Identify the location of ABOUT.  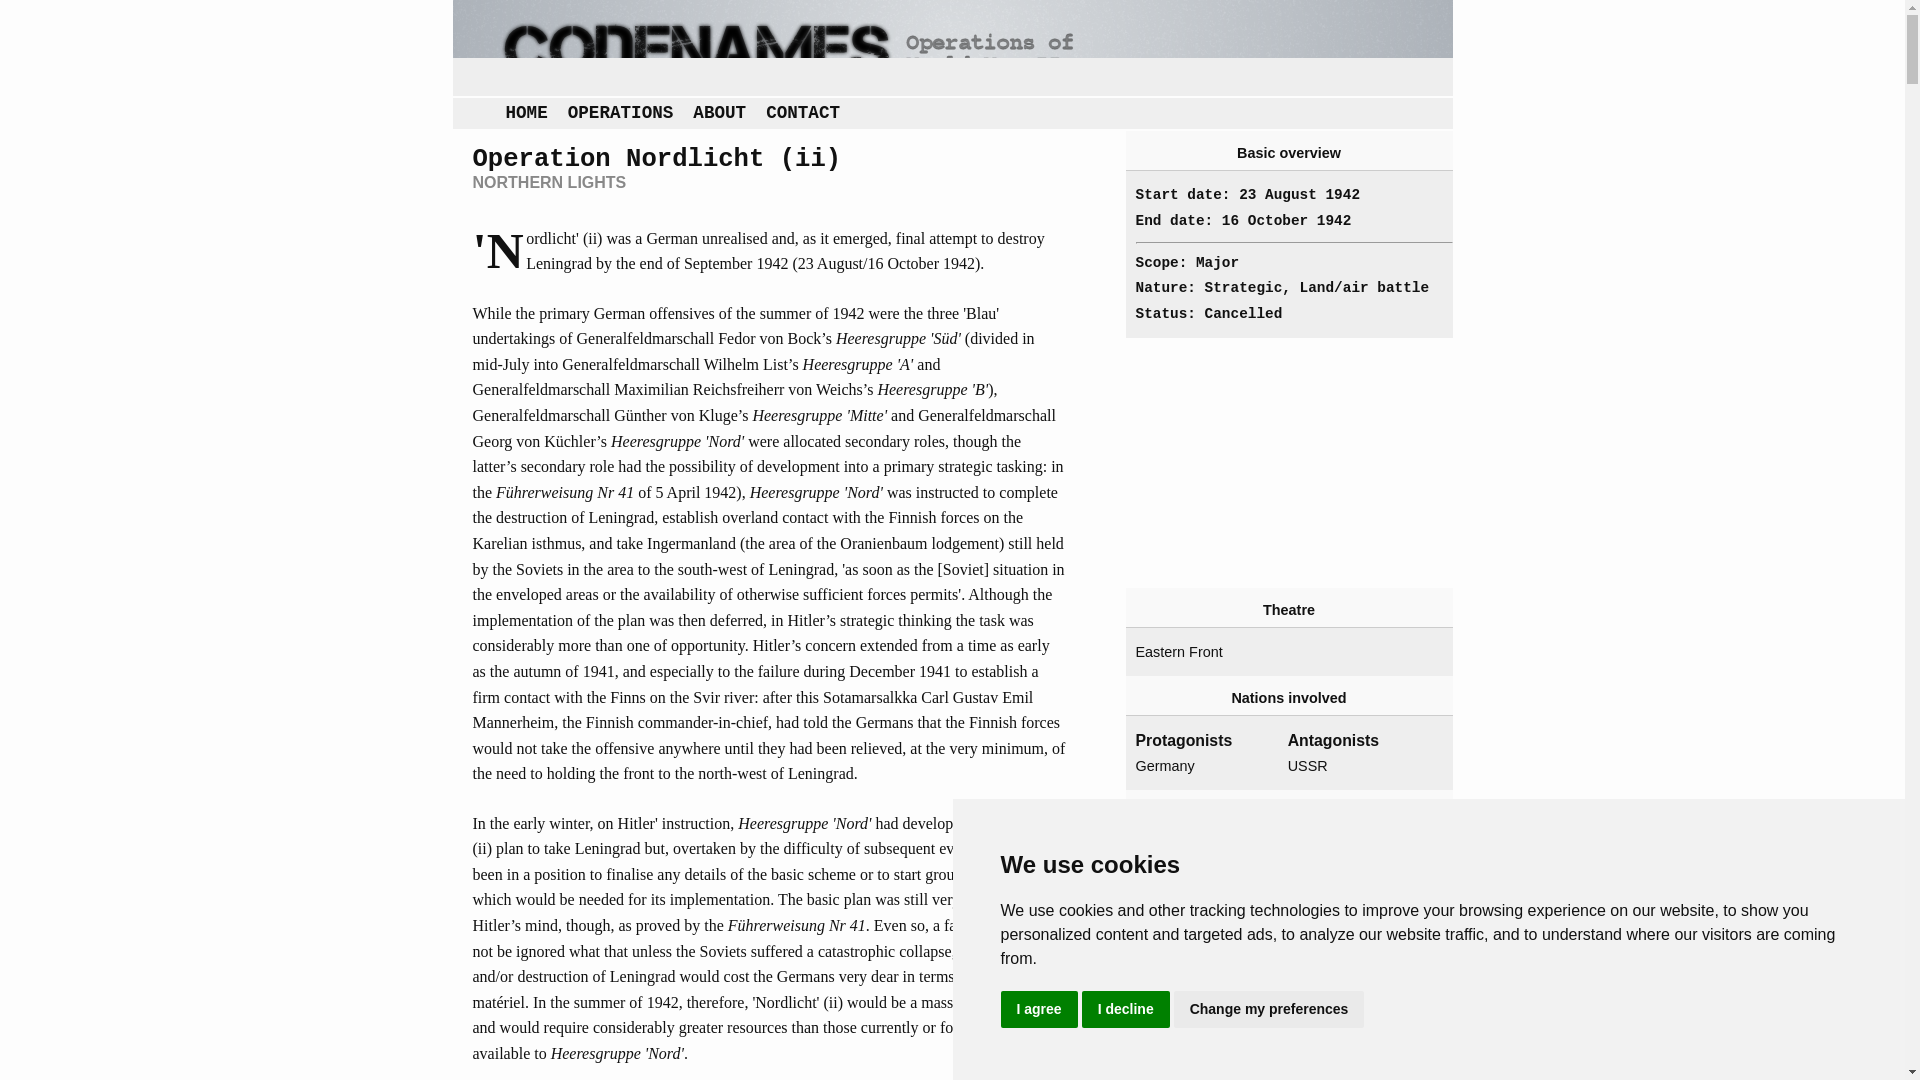
(720, 114).